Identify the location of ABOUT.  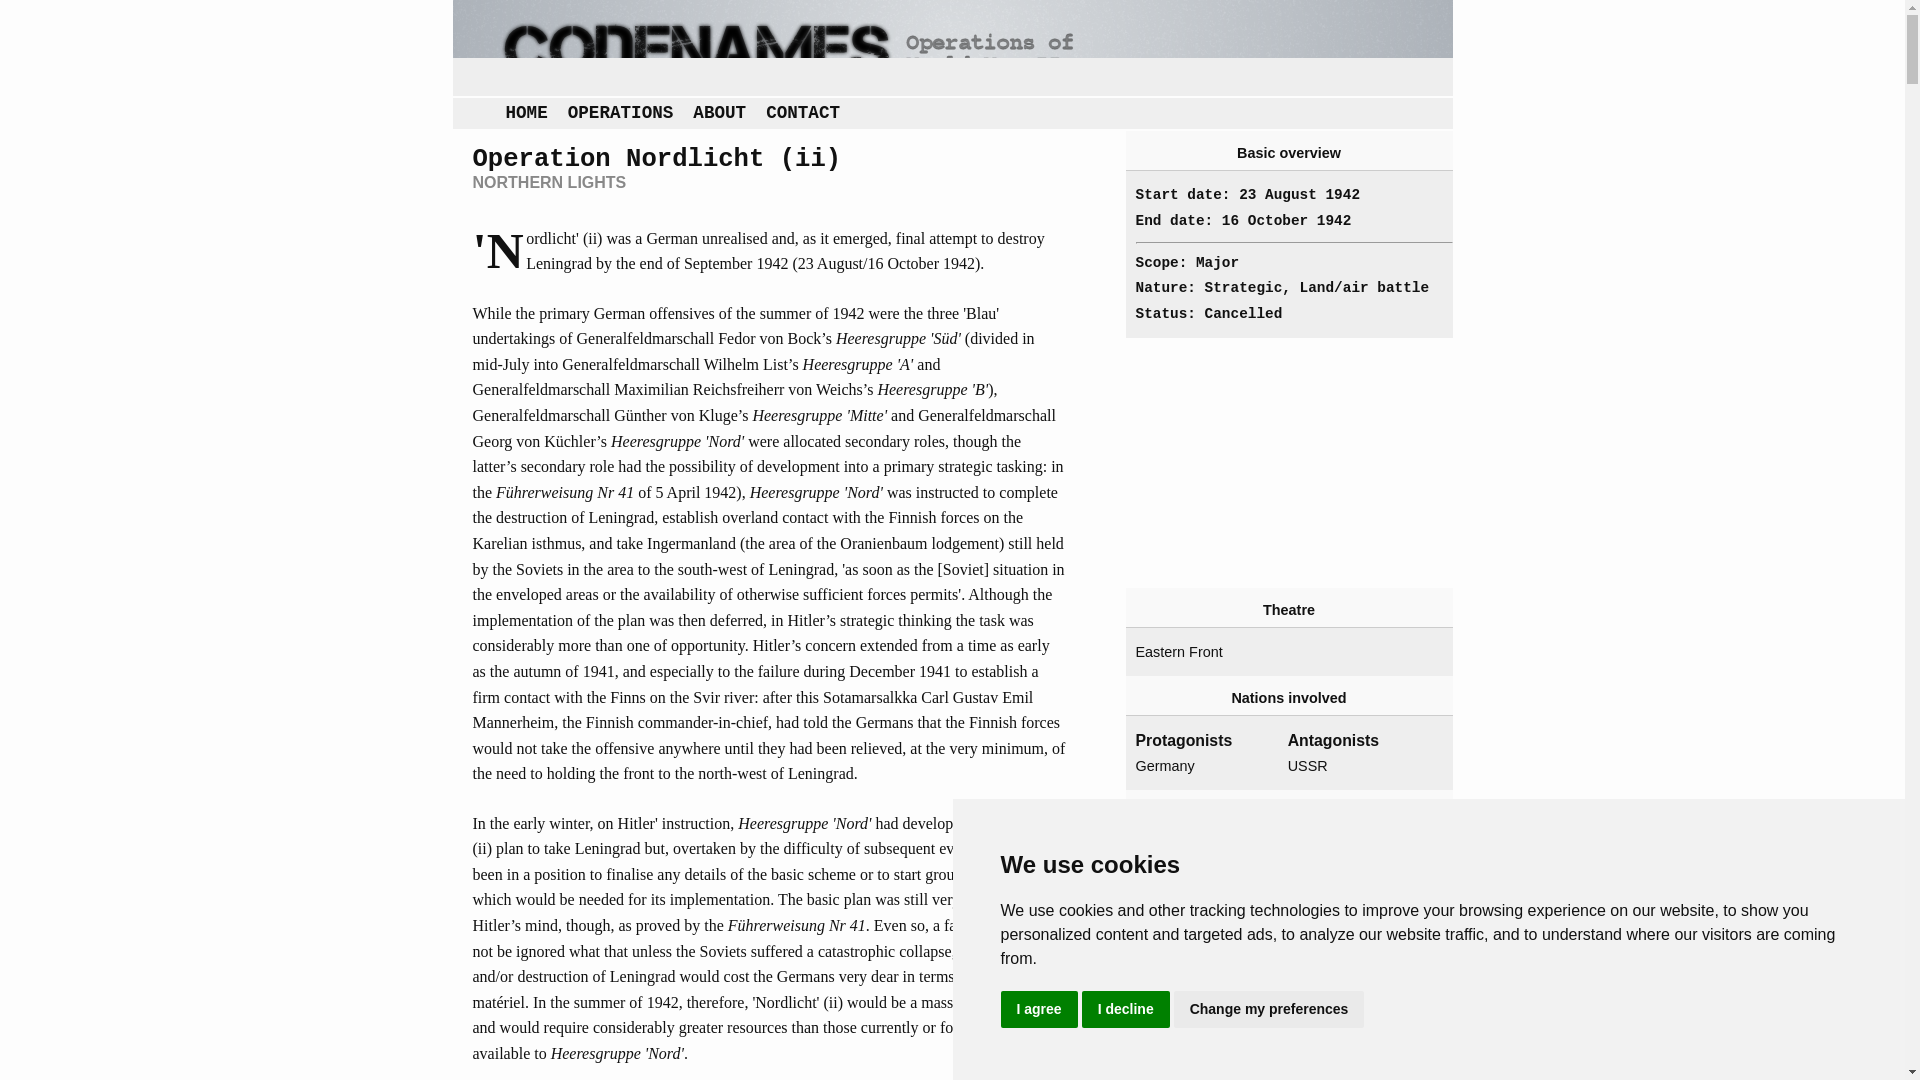
(720, 114).